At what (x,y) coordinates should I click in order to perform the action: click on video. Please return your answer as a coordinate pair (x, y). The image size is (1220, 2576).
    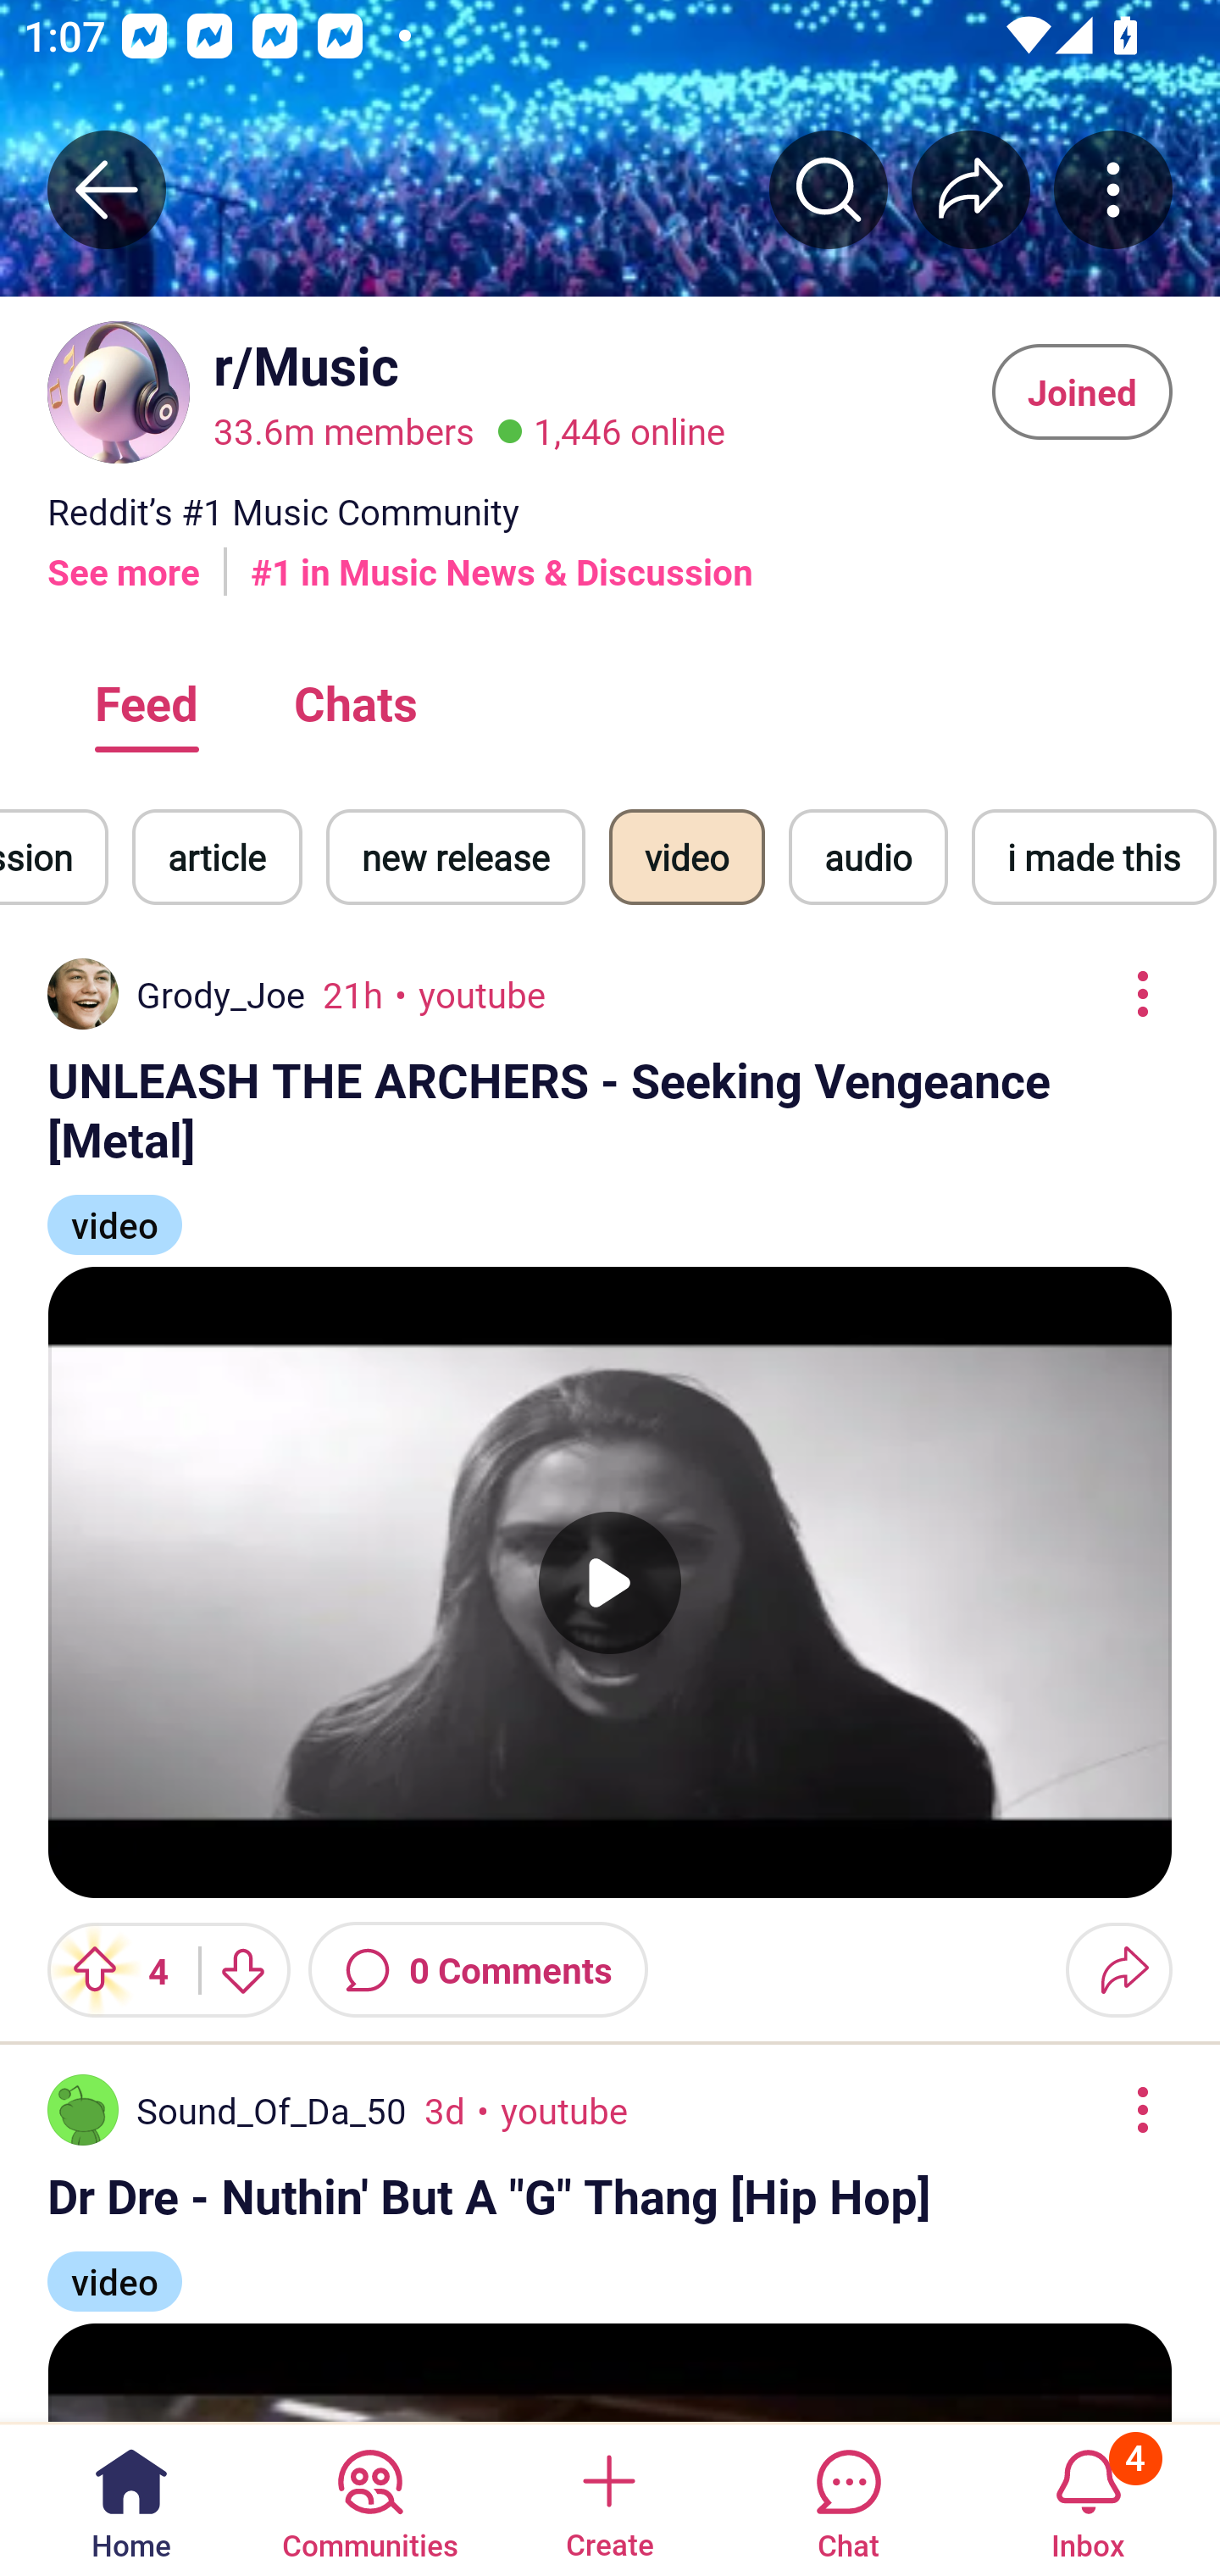
    Looking at the image, I should click on (686, 856).